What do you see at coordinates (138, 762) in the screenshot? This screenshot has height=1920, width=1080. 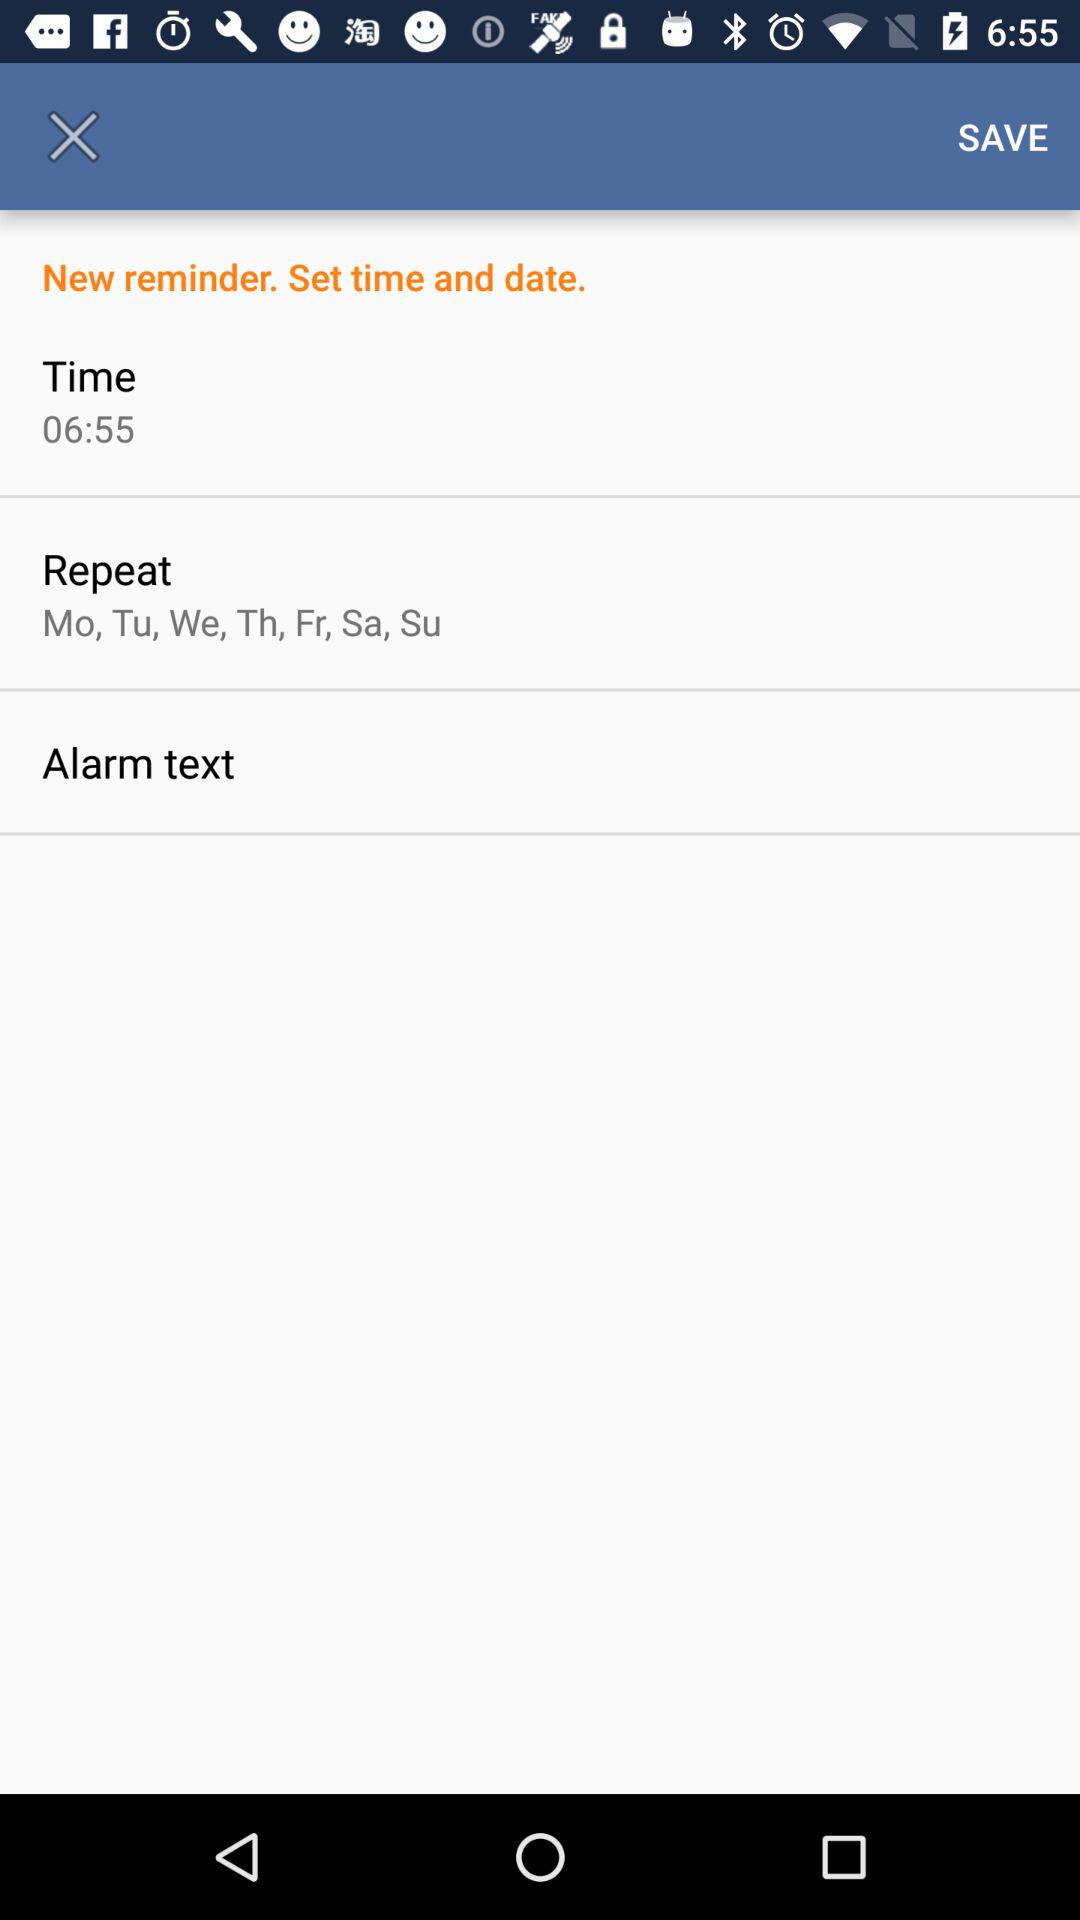 I see `tap alarm text on the left` at bounding box center [138, 762].